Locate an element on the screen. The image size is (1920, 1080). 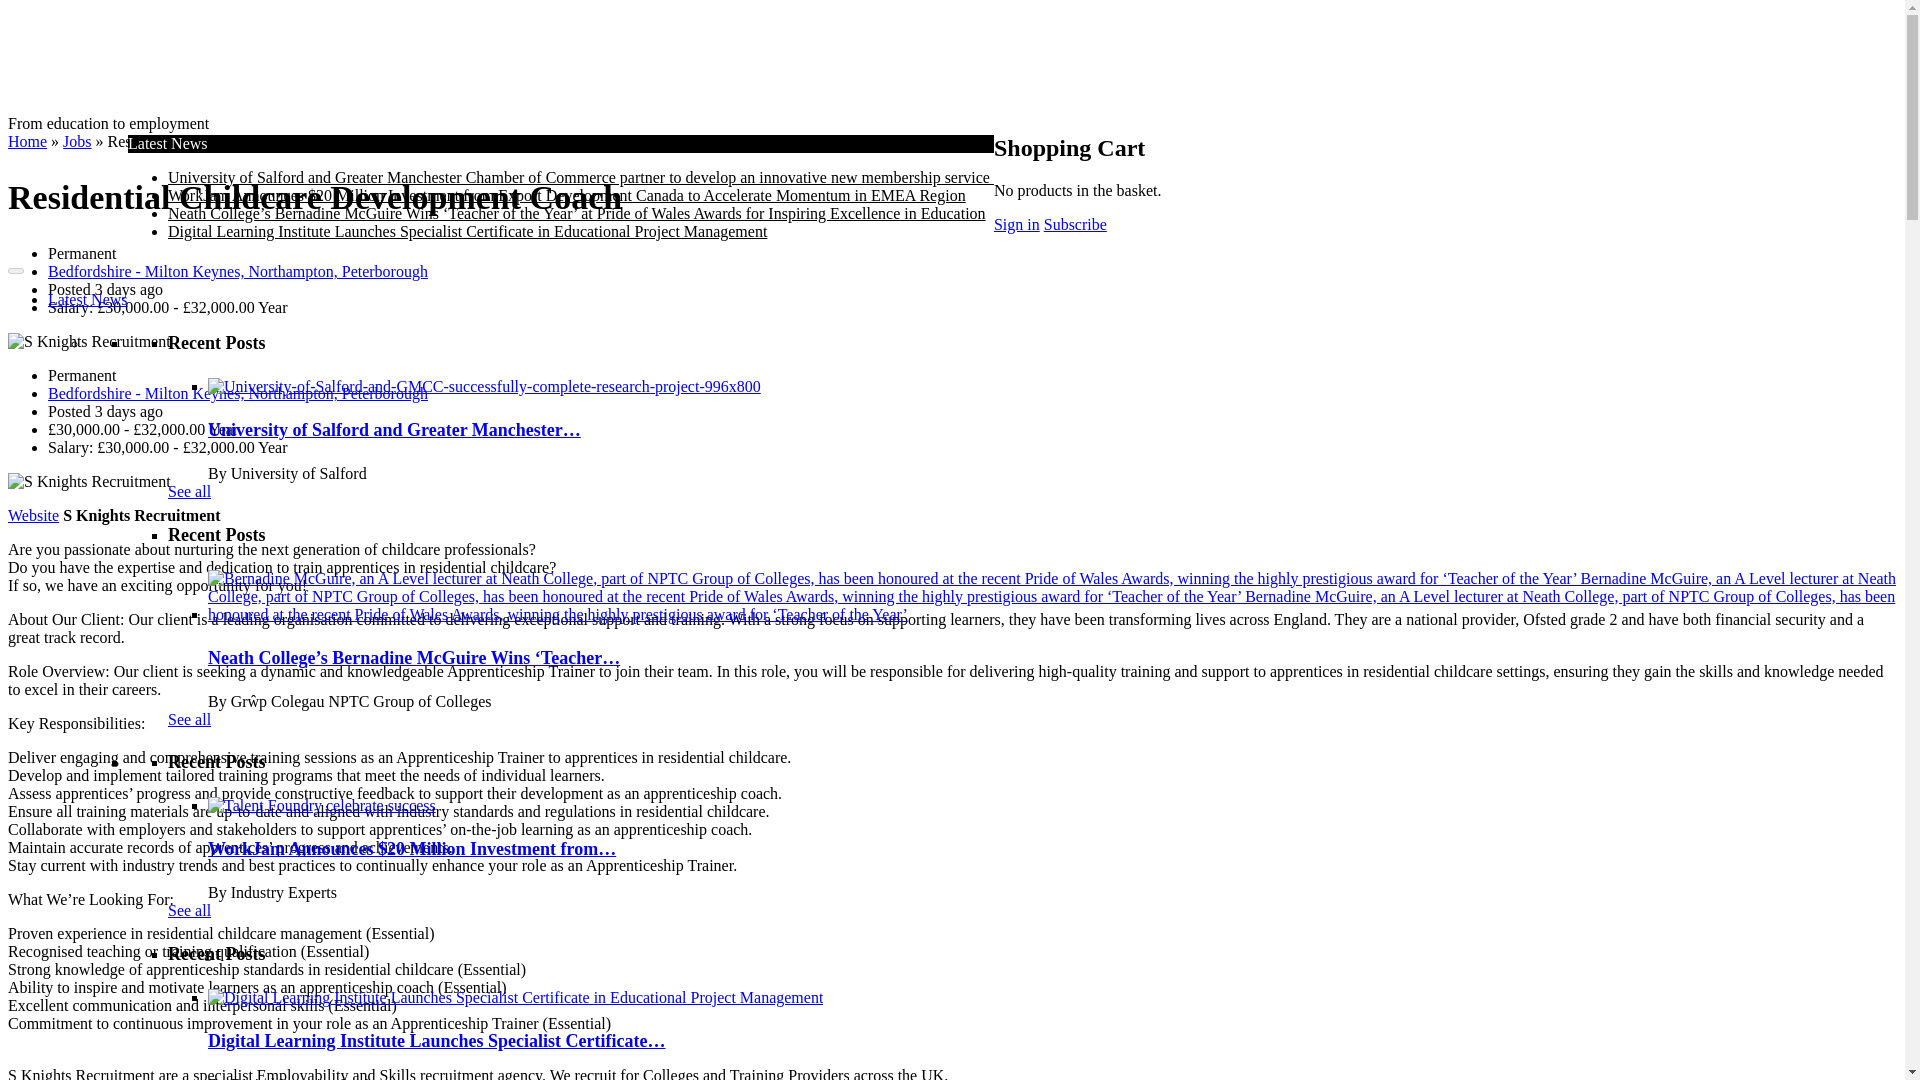
Subscribe is located at coordinates (1076, 224).